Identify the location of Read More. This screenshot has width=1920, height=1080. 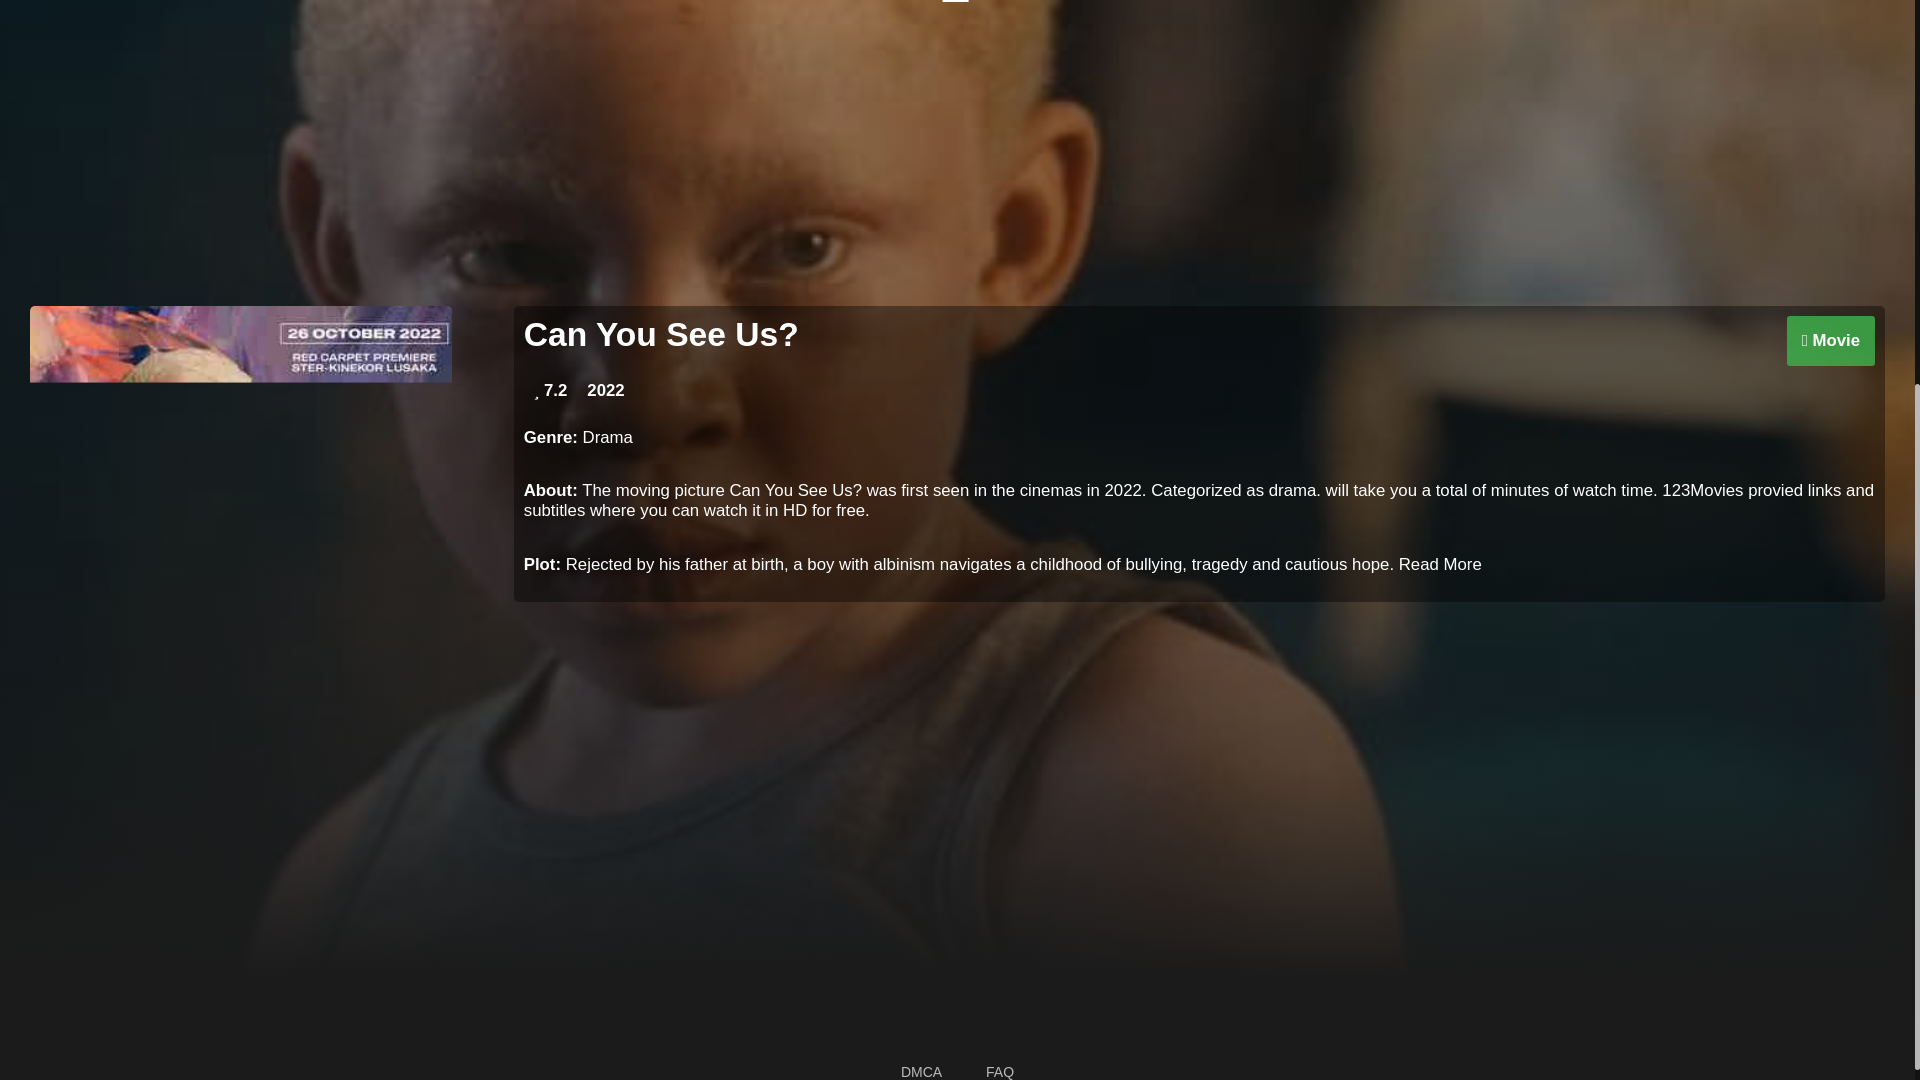
(1440, 564).